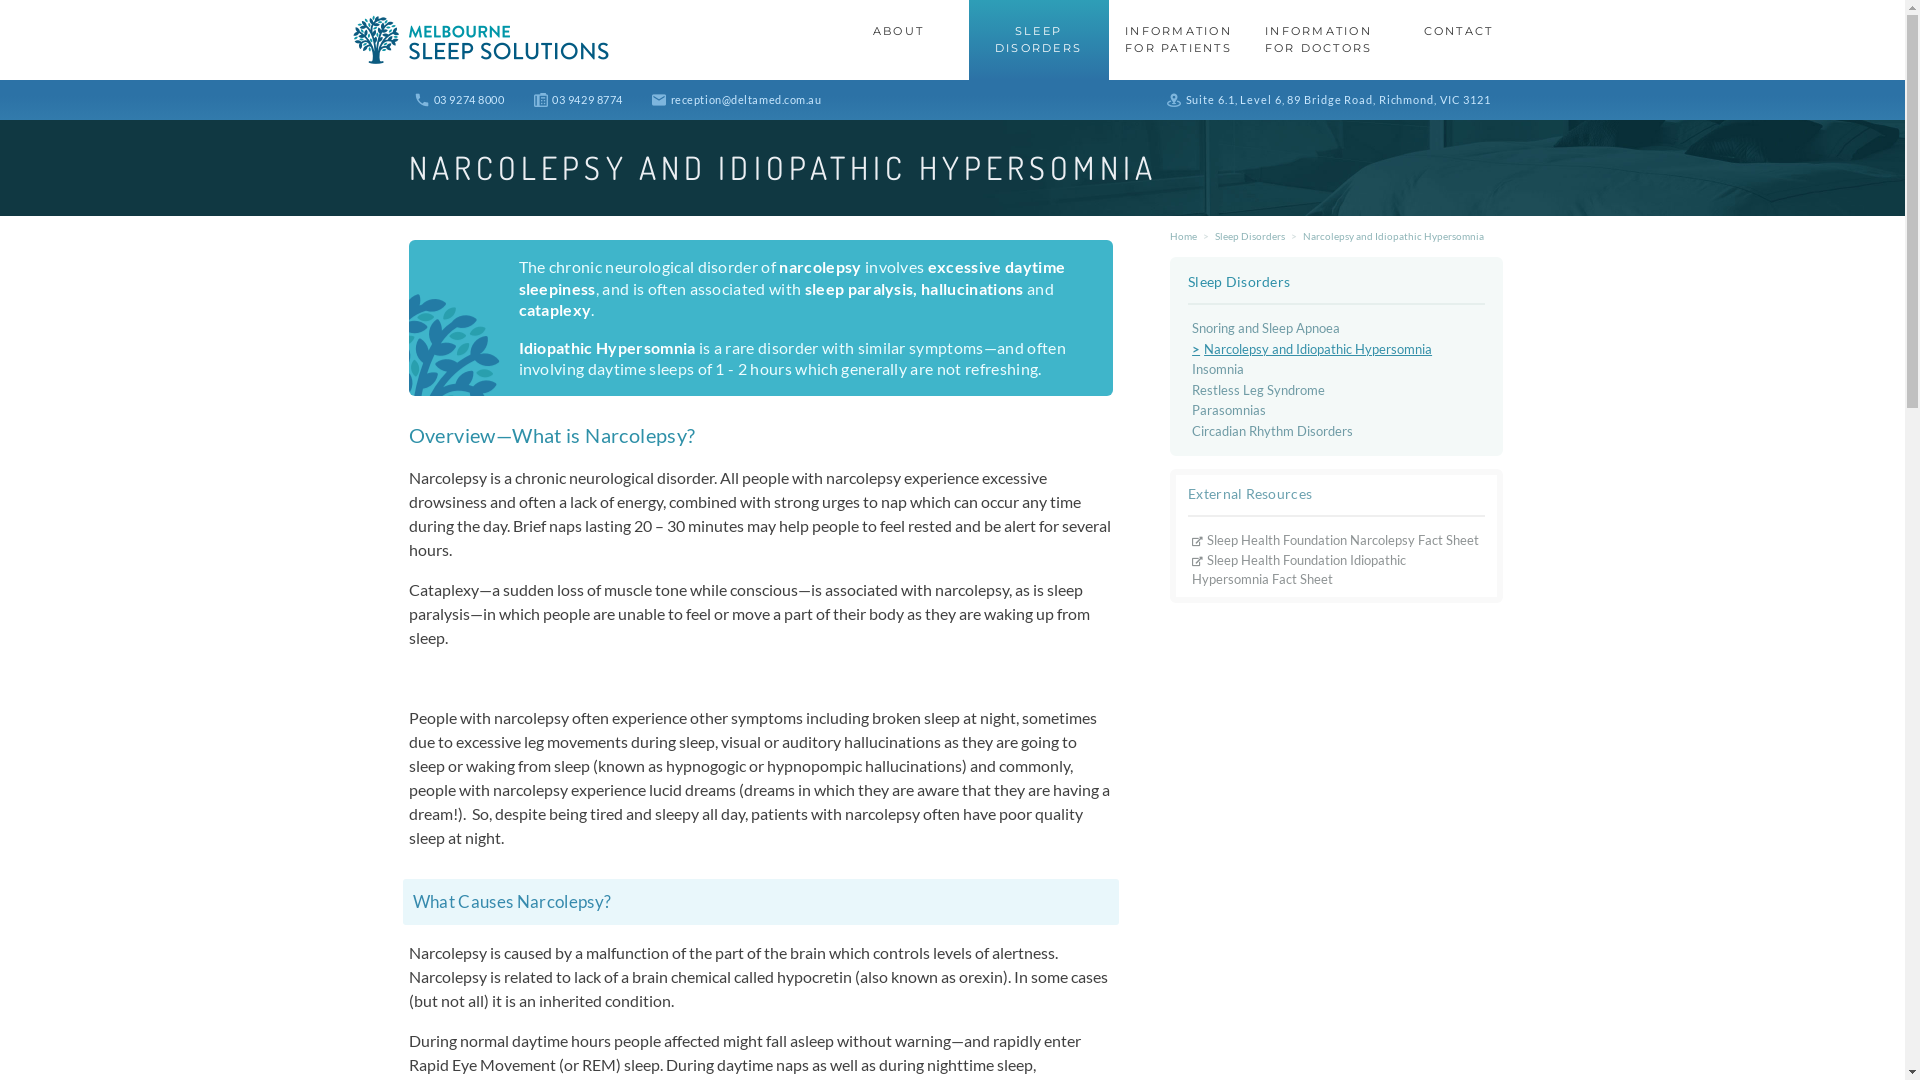 This screenshot has width=1920, height=1080. Describe the element at coordinates (459, 100) in the screenshot. I see `03 9274 8000` at that location.